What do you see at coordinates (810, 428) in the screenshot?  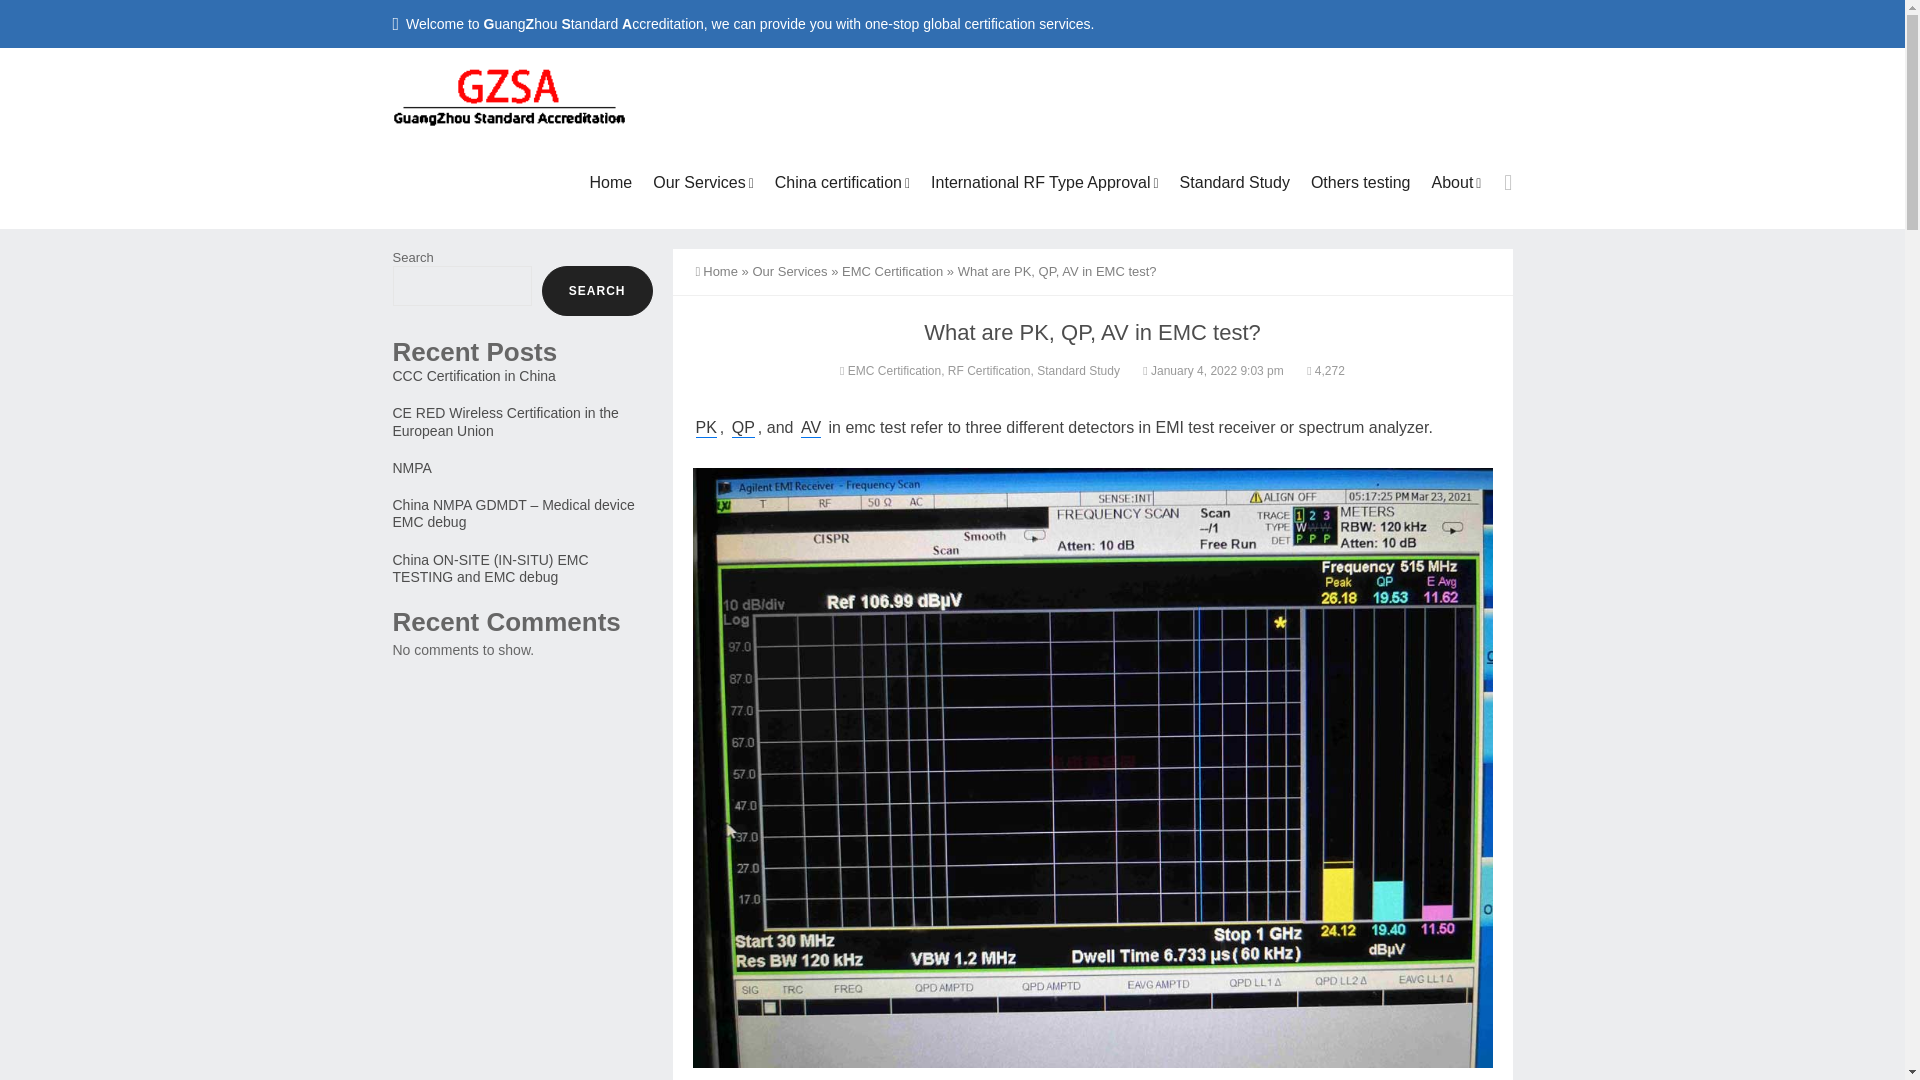 I see `AV` at bounding box center [810, 428].